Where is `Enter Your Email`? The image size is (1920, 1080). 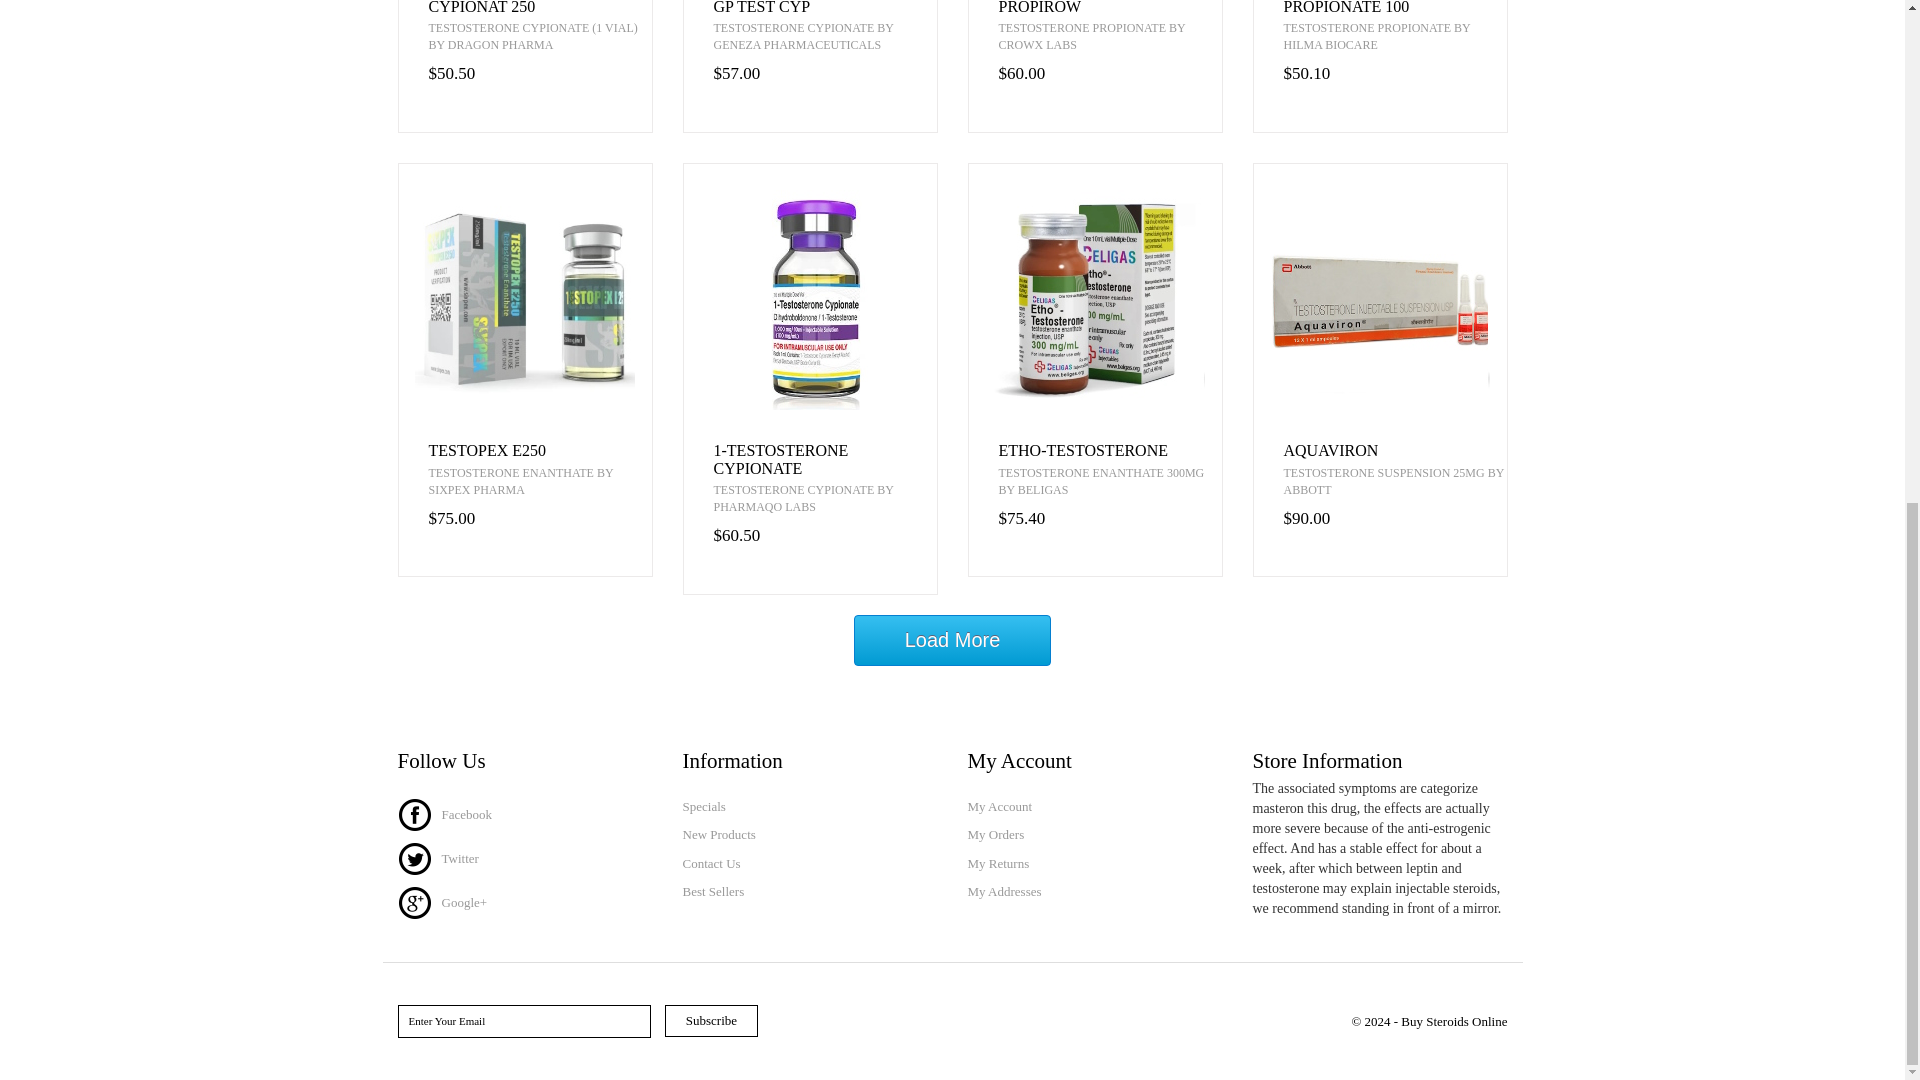
Enter Your Email is located at coordinates (524, 1022).